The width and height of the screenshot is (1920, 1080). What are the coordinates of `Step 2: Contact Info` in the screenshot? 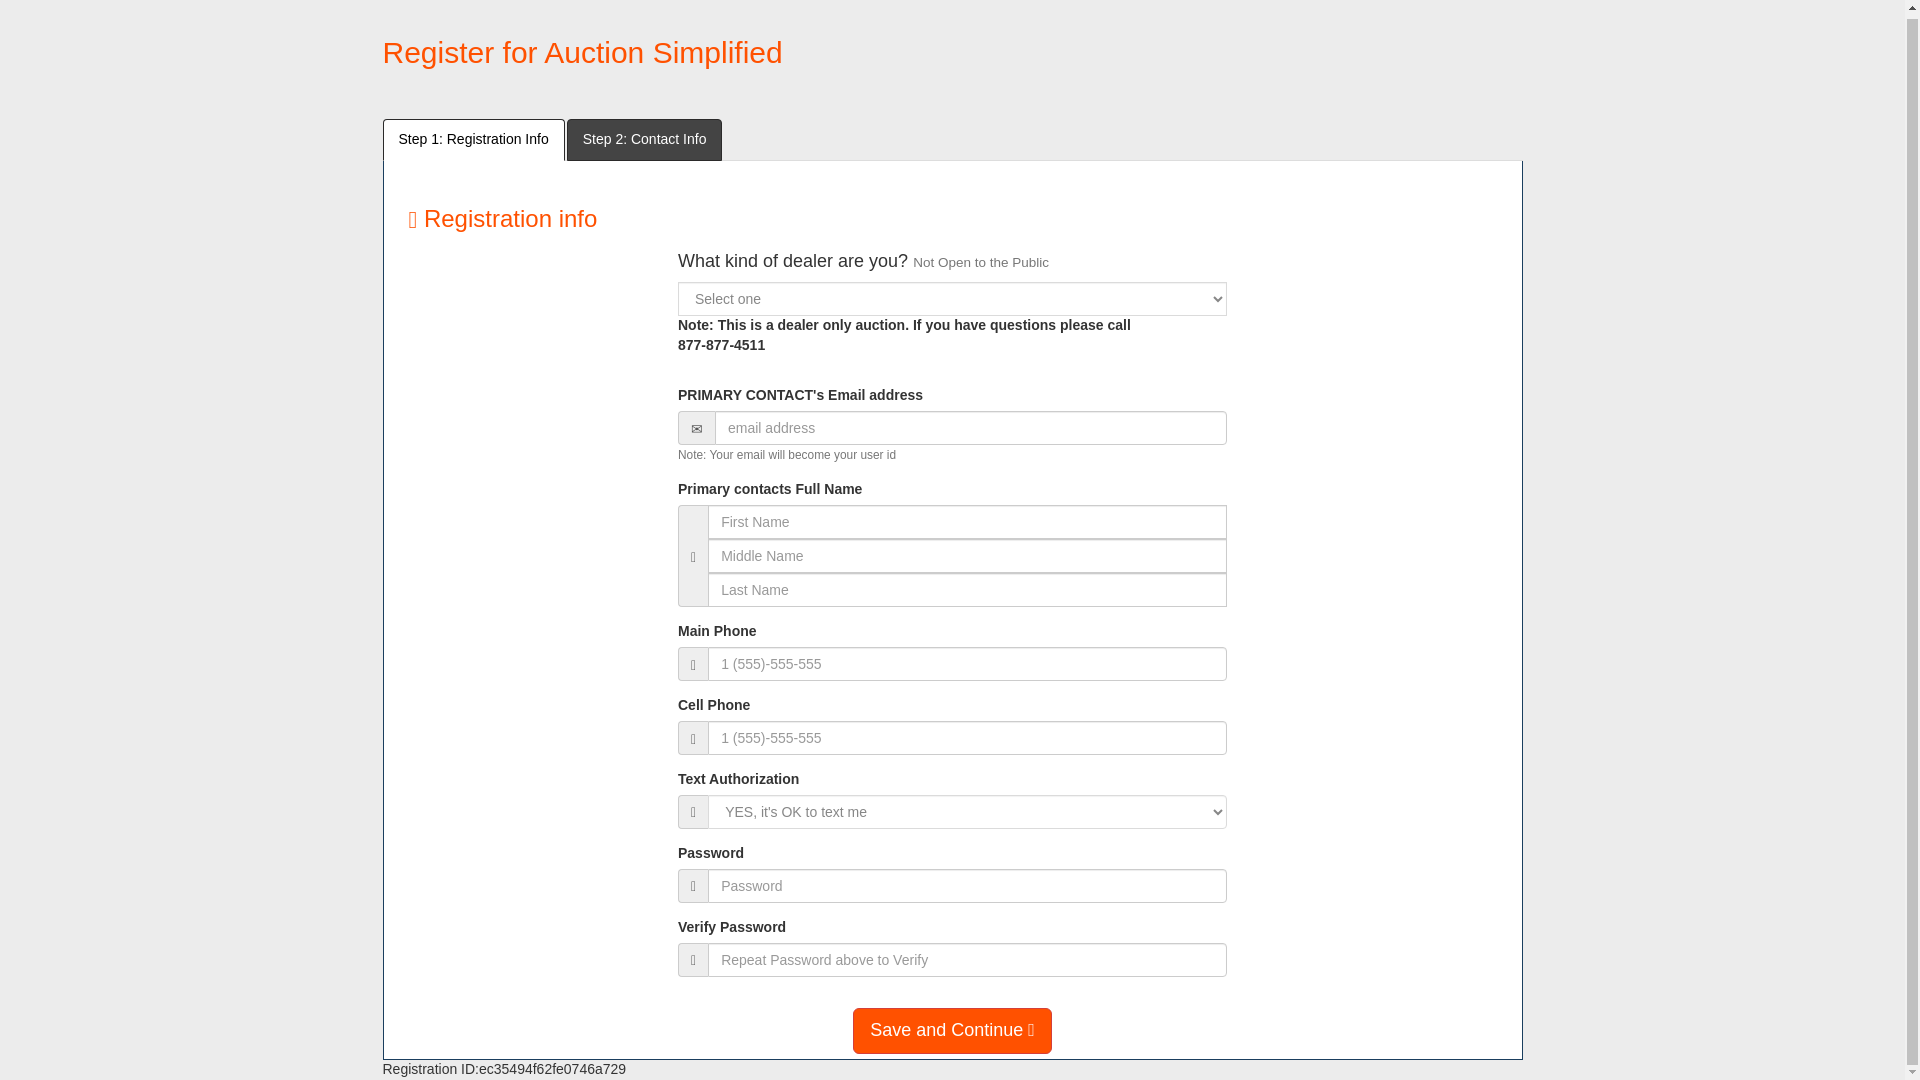 It's located at (644, 139).